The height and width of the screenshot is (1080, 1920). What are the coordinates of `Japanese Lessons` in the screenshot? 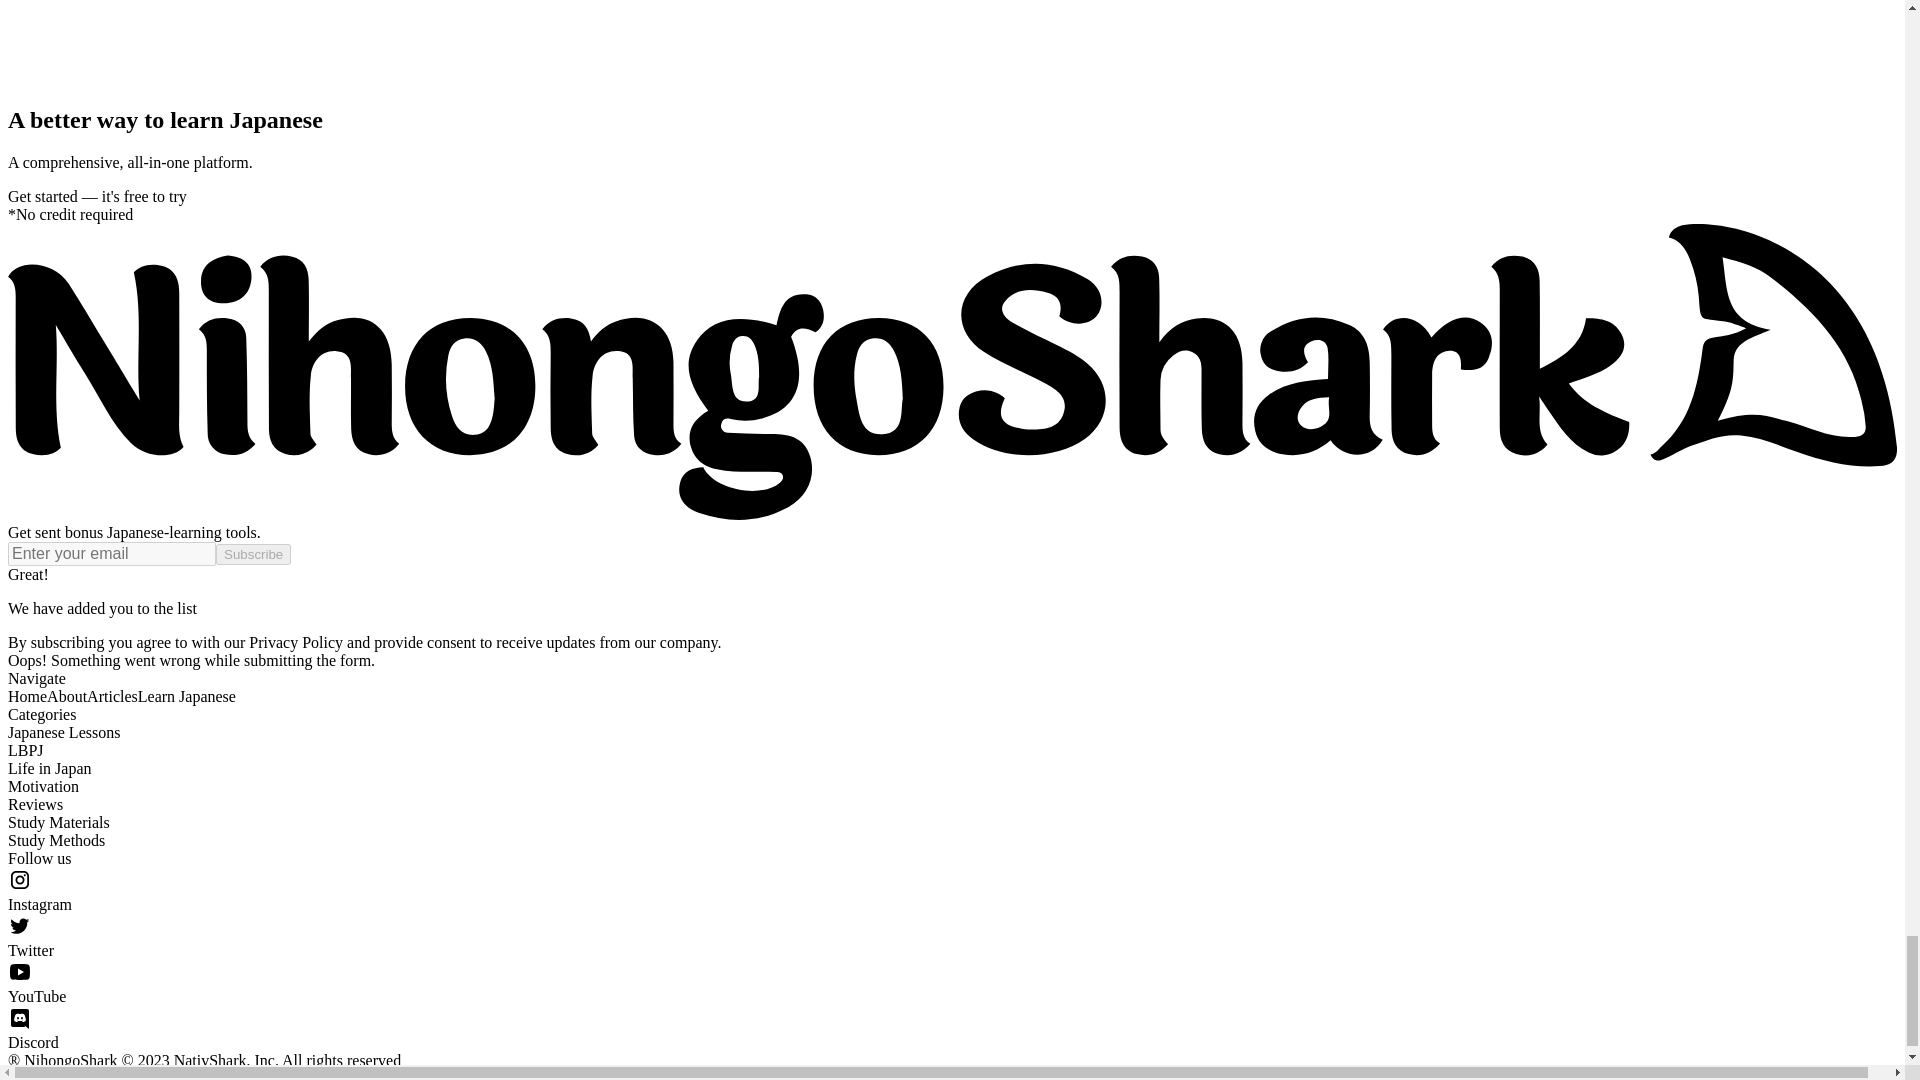 It's located at (63, 732).